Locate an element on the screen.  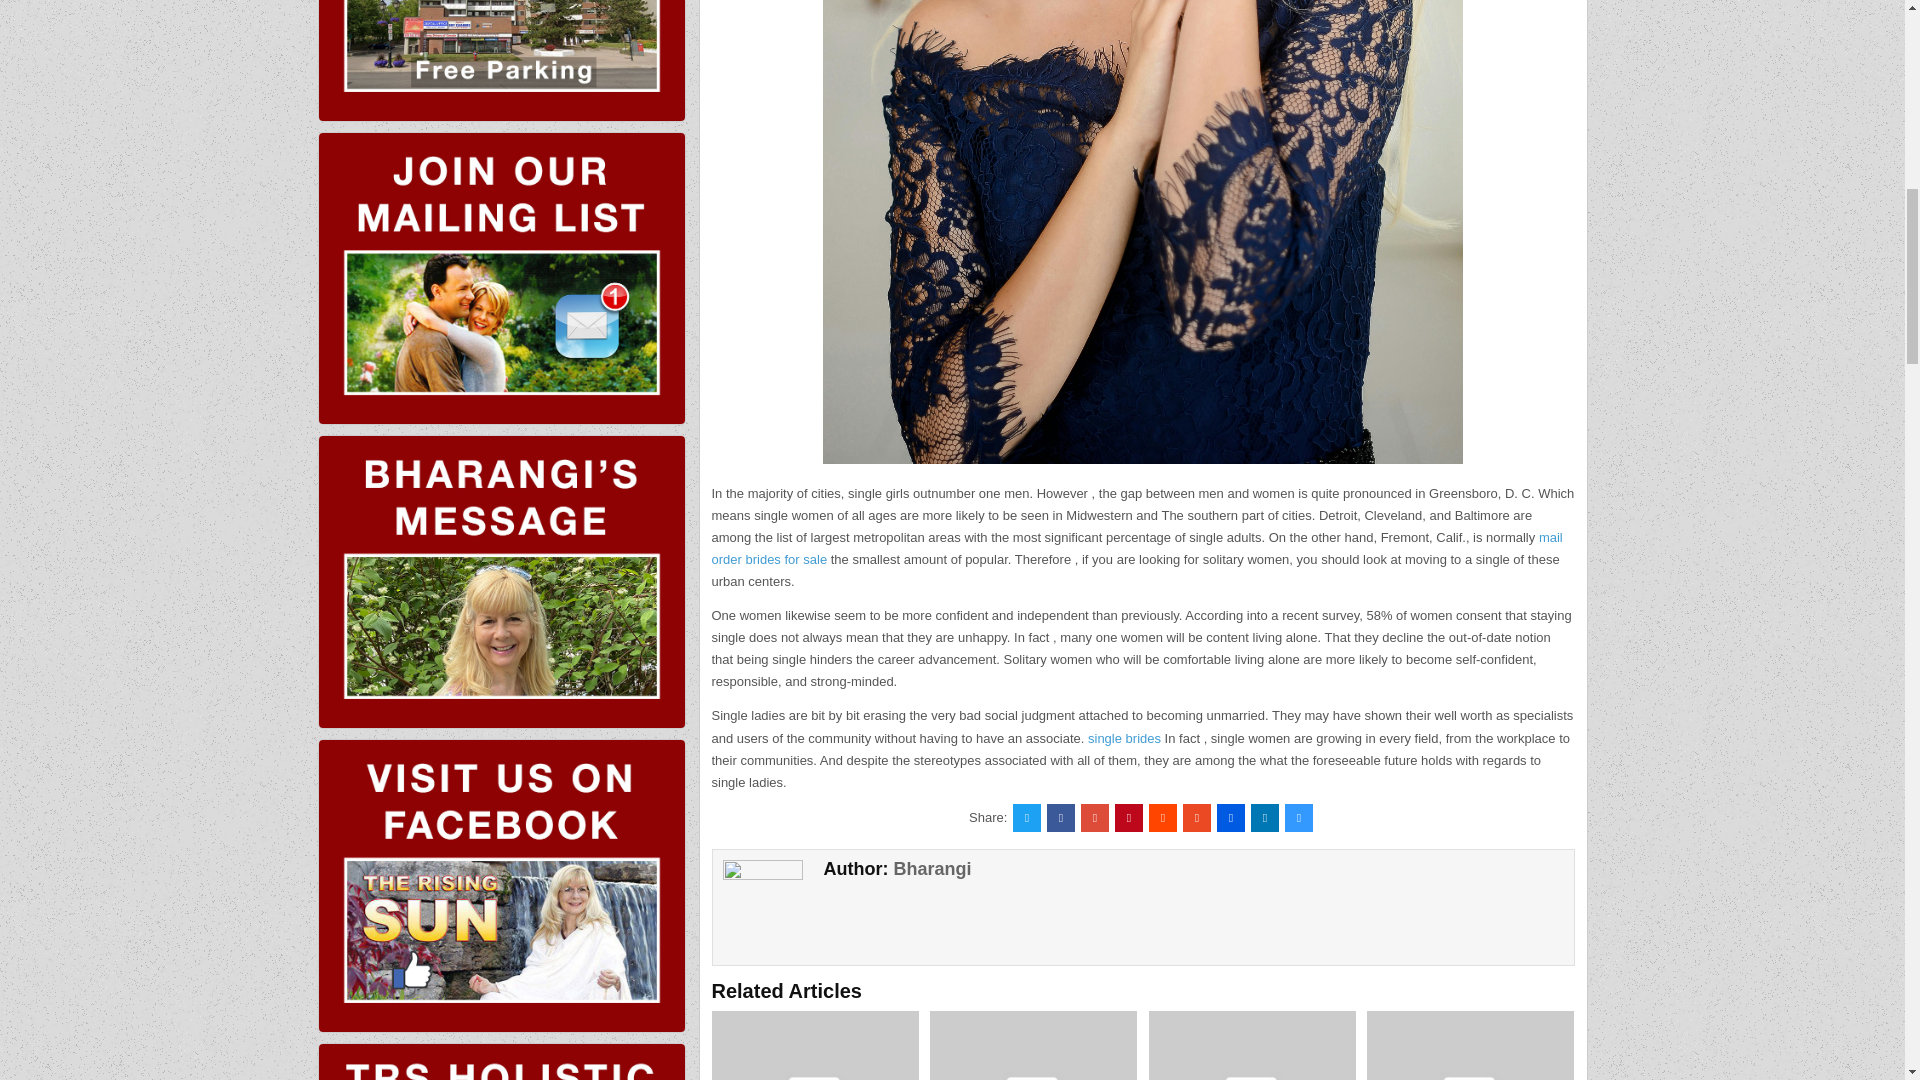
single brides is located at coordinates (1124, 738).